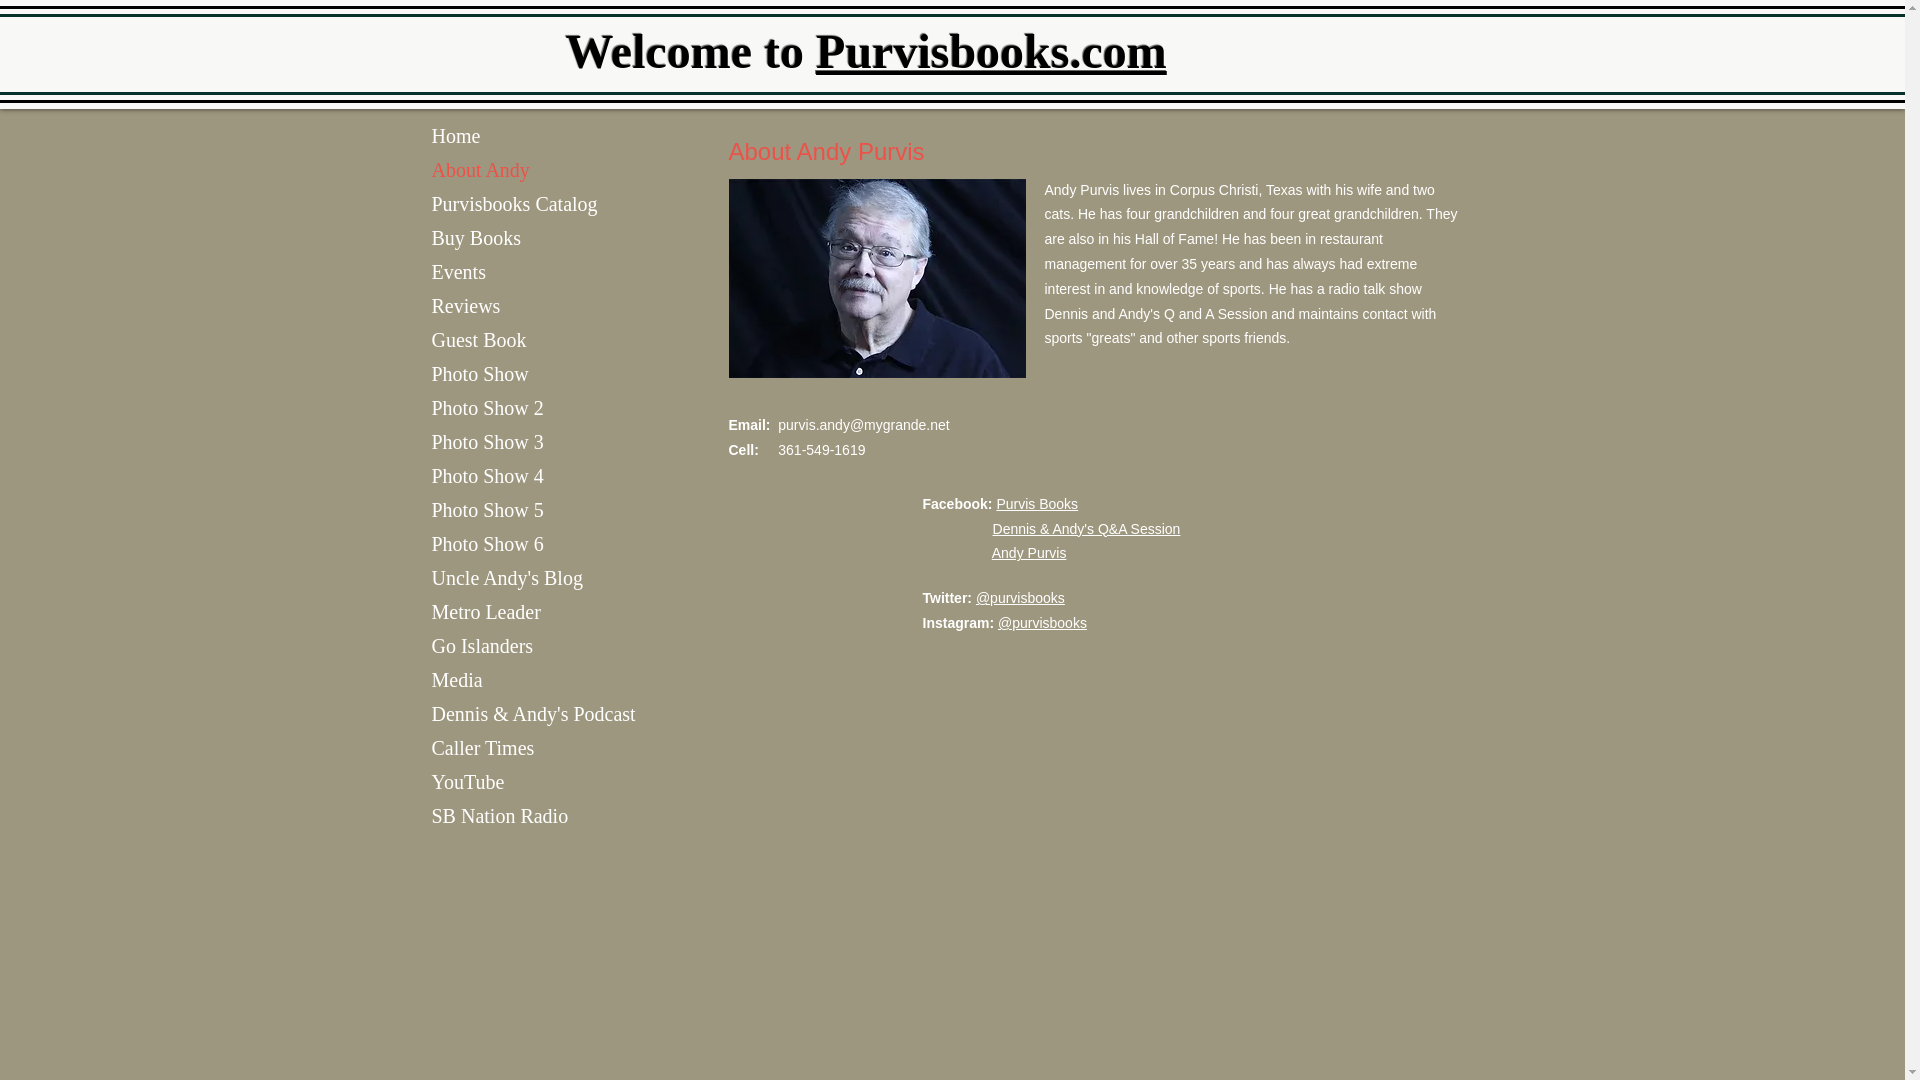 The image size is (1920, 1080). I want to click on About Andy, so click(480, 170).